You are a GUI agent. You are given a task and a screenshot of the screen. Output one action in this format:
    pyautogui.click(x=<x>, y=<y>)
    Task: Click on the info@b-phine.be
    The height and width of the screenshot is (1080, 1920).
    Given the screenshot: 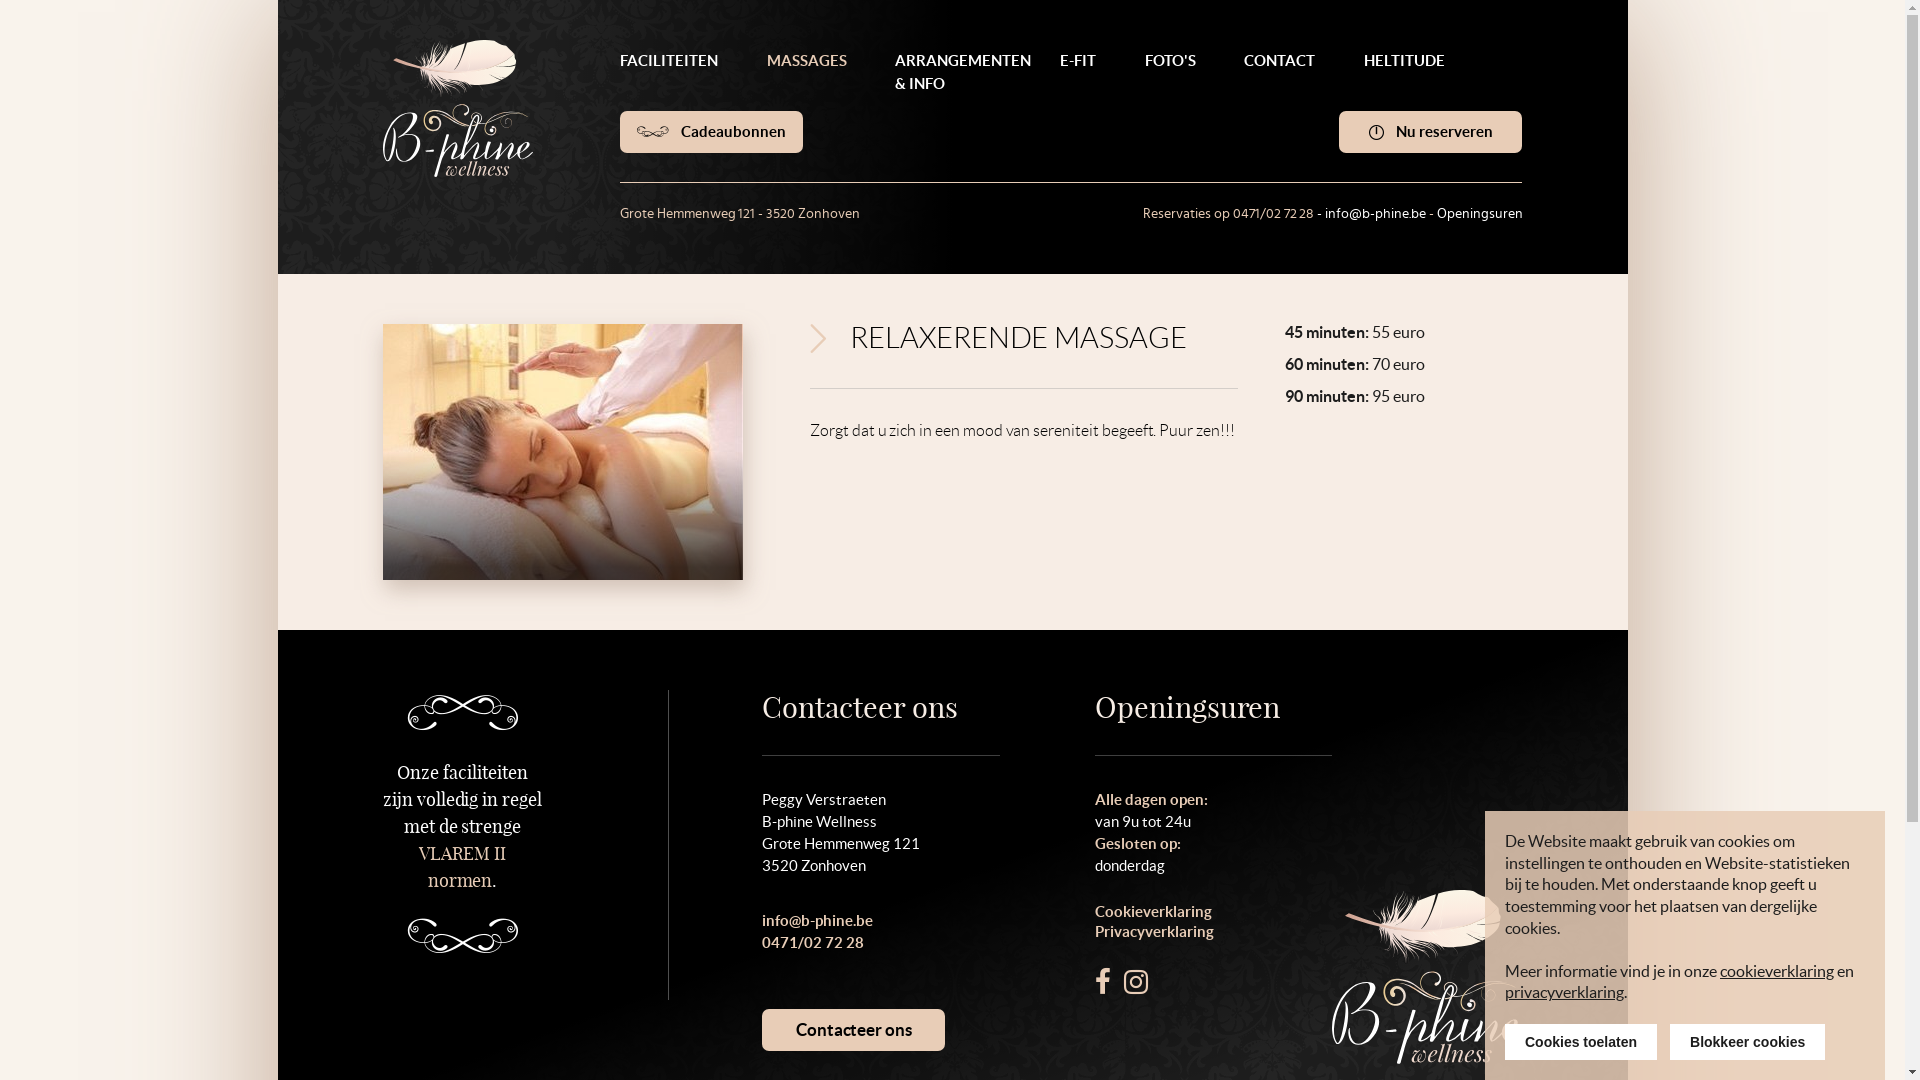 What is the action you would take?
    pyautogui.click(x=818, y=920)
    